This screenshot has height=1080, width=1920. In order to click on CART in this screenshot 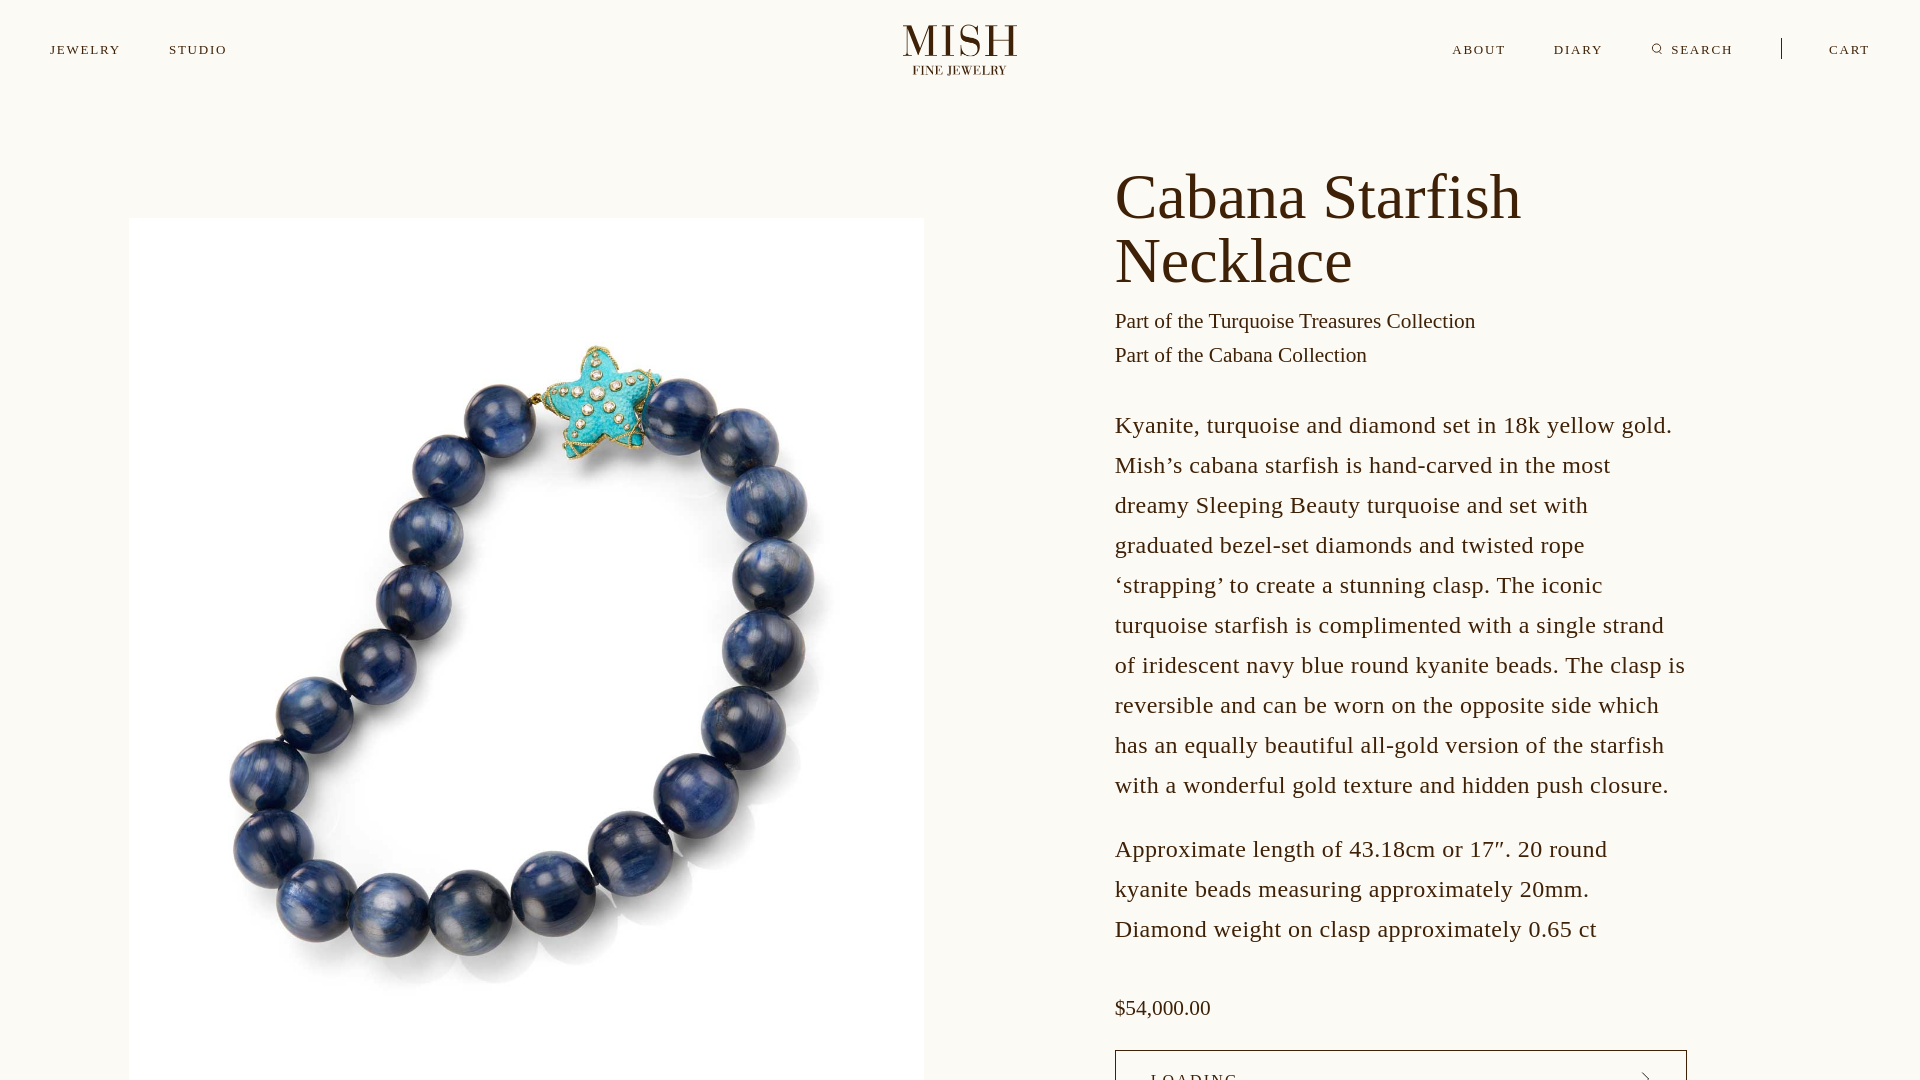, I will do `click(1850, 50)`.